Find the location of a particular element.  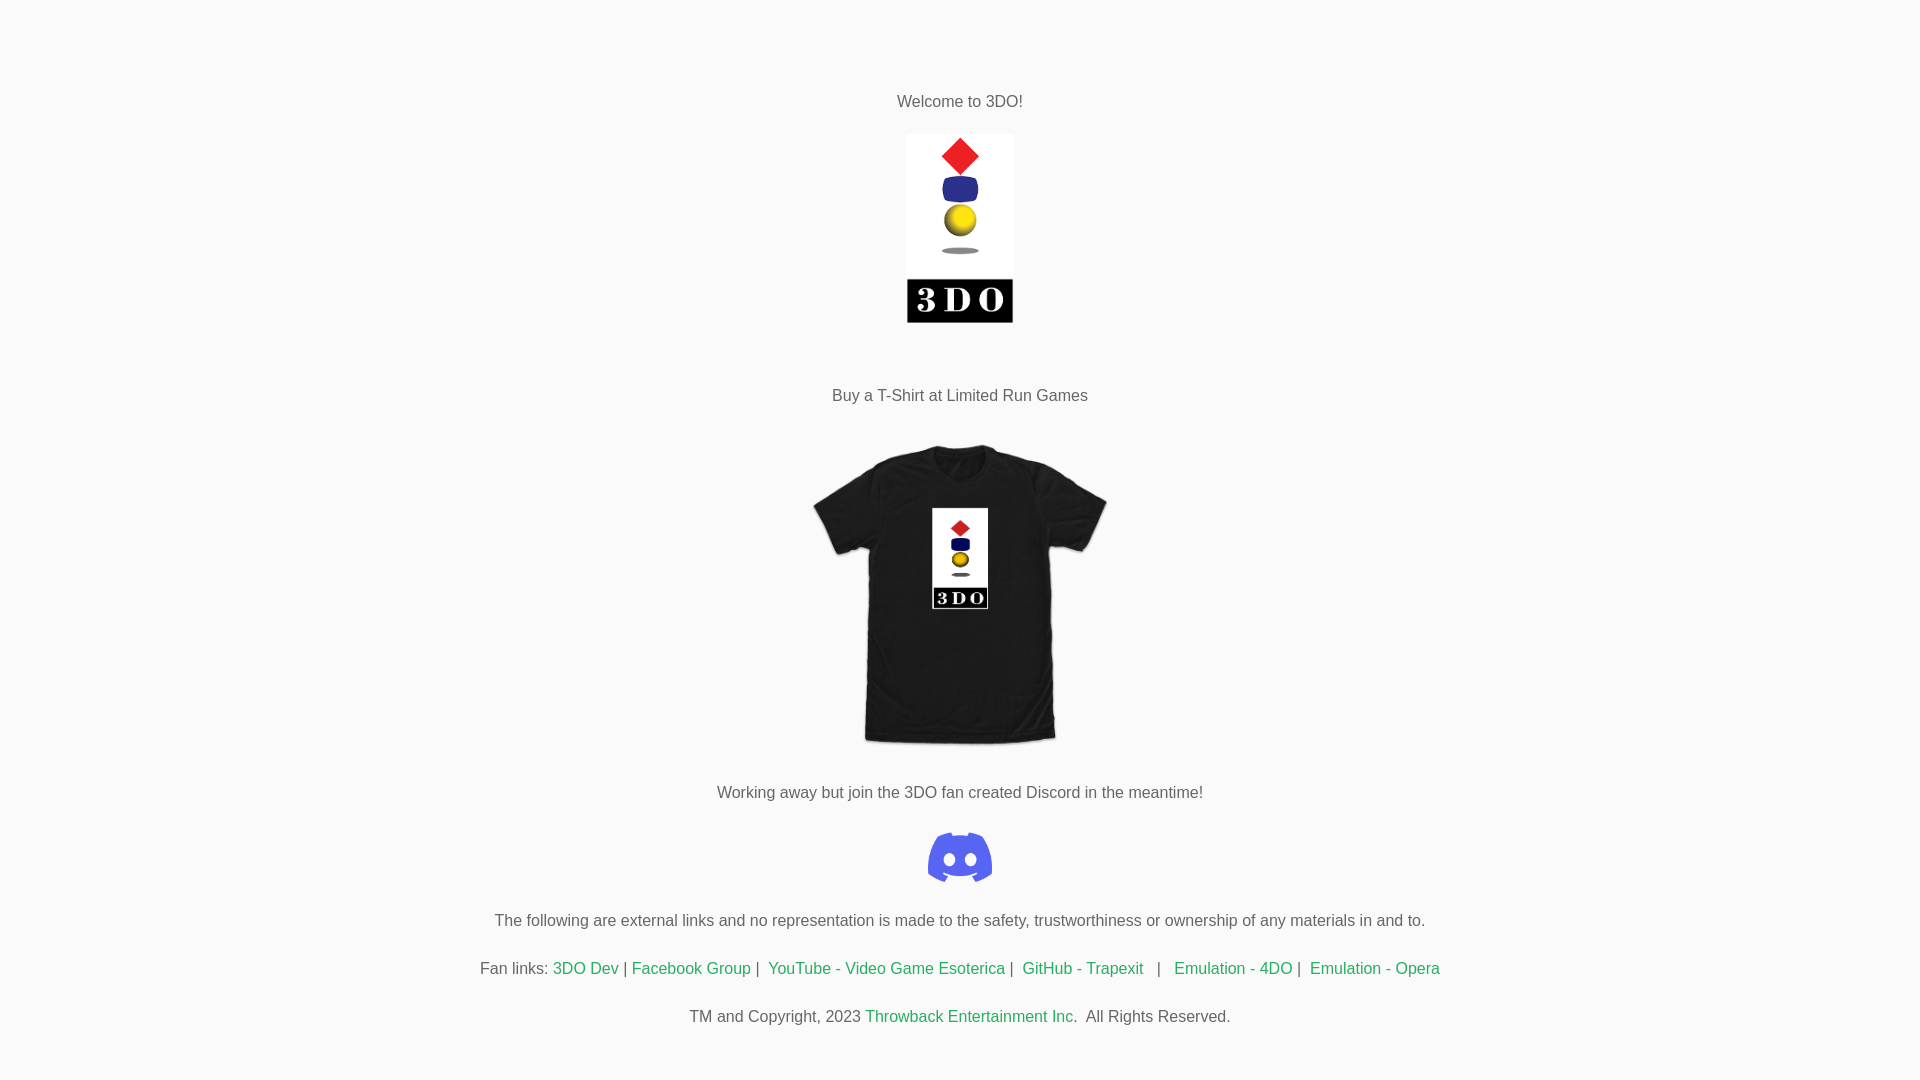

Emulation - Opera is located at coordinates (1375, 968).